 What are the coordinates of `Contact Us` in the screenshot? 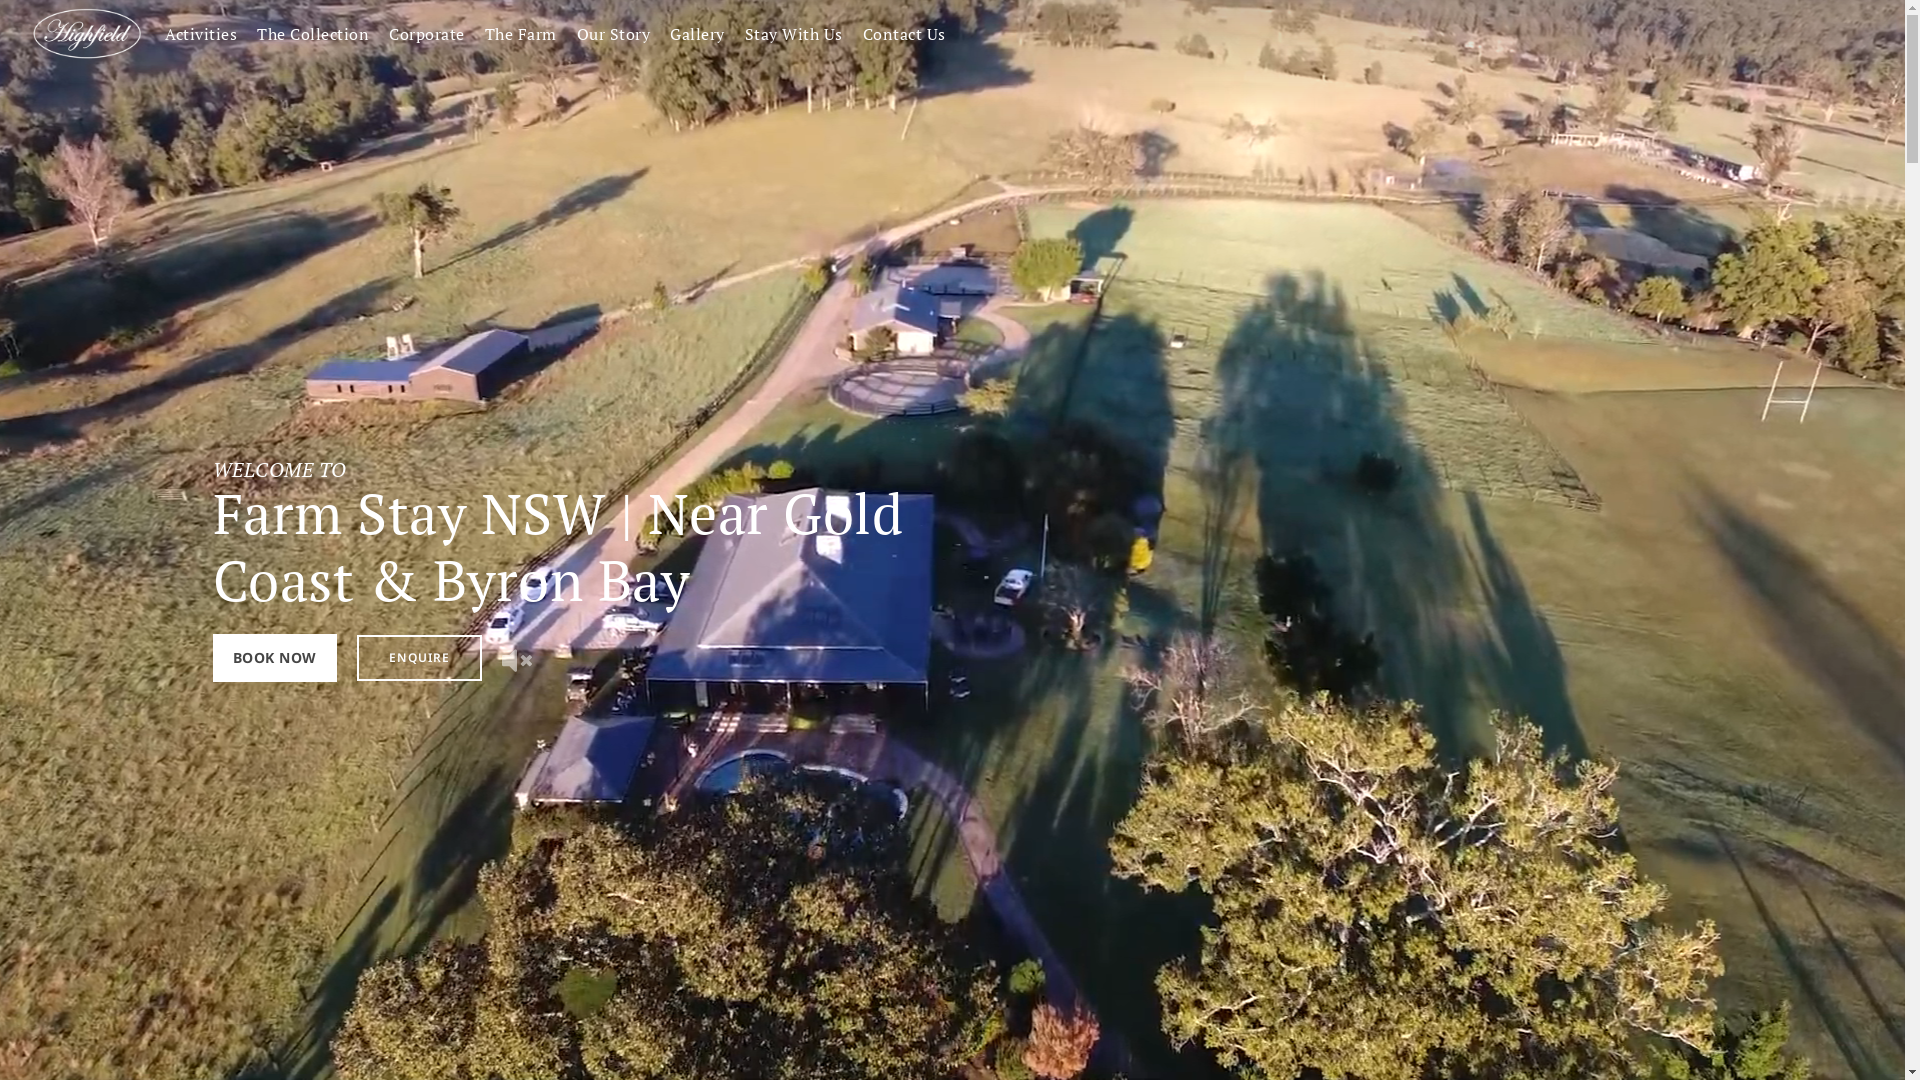 It's located at (904, 34).